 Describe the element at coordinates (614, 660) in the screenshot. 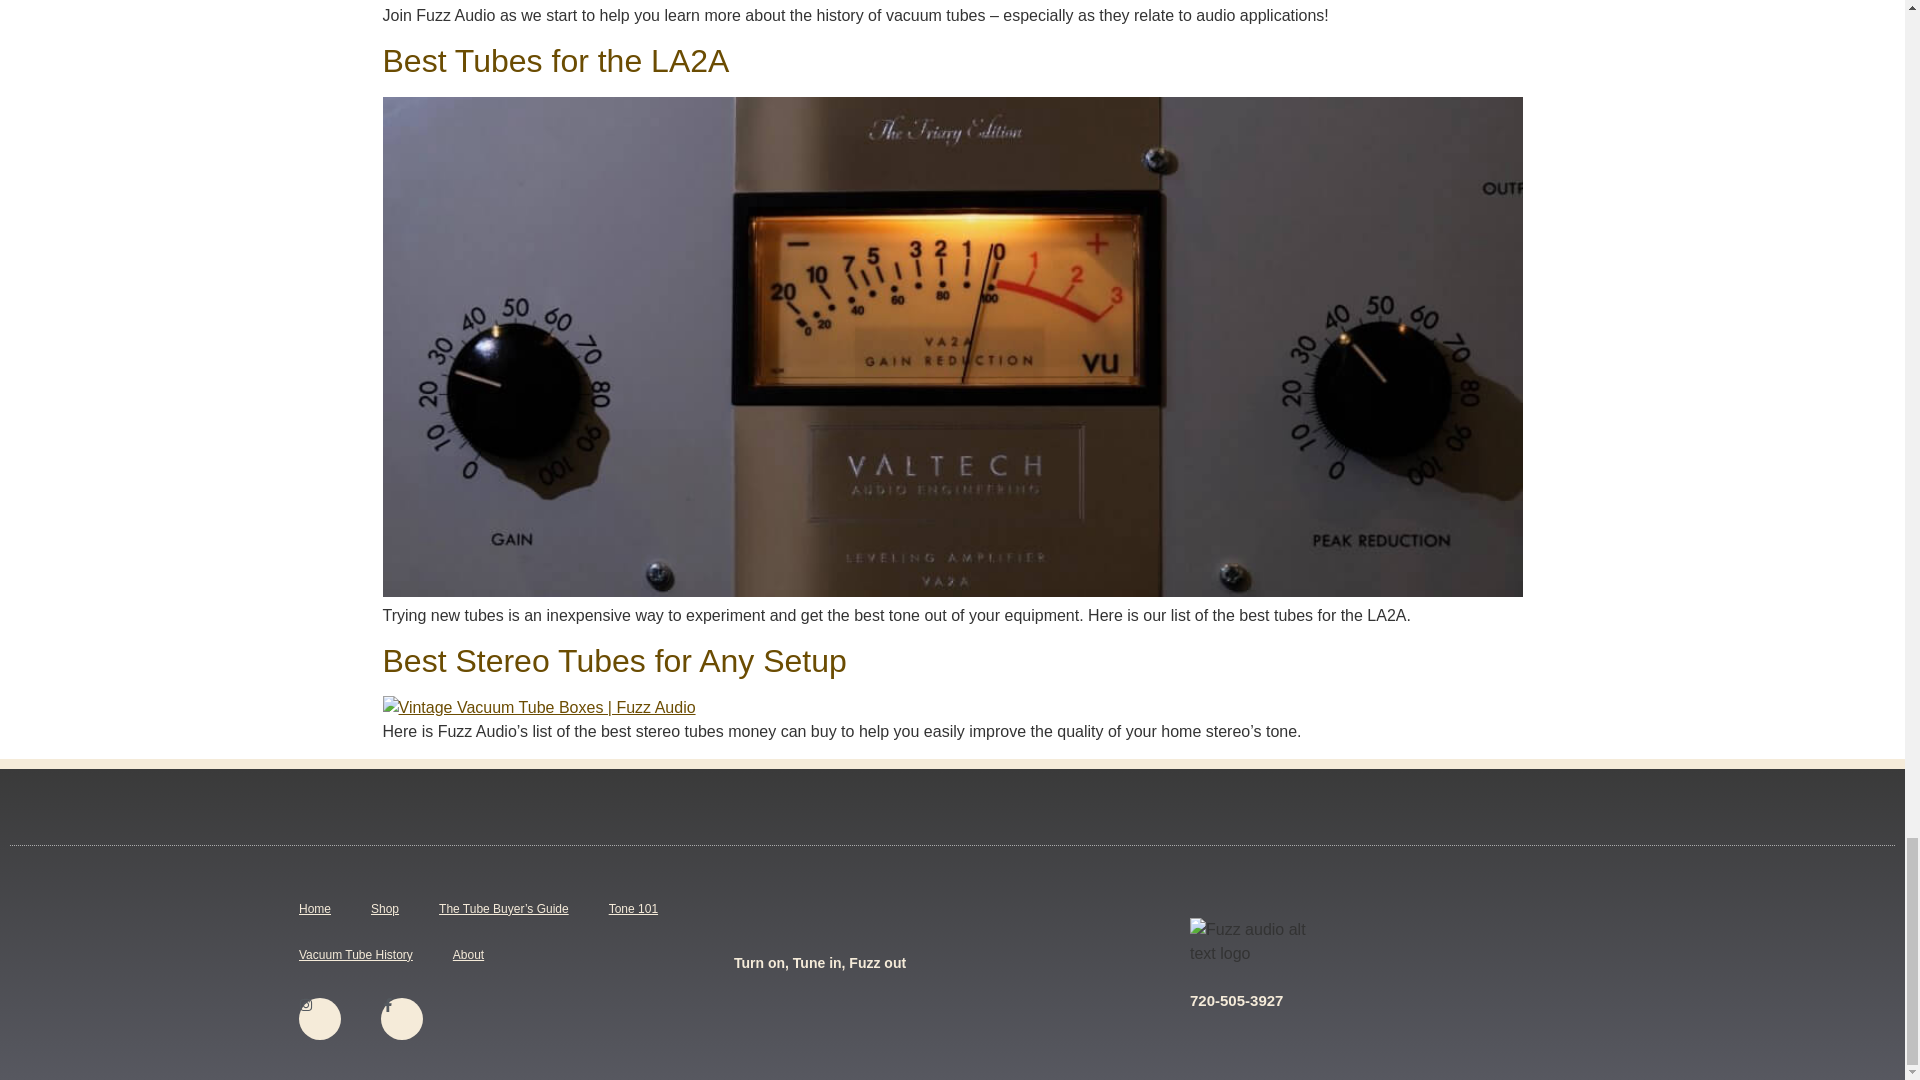

I see `Best Stereo Tubes for Any Setup` at that location.